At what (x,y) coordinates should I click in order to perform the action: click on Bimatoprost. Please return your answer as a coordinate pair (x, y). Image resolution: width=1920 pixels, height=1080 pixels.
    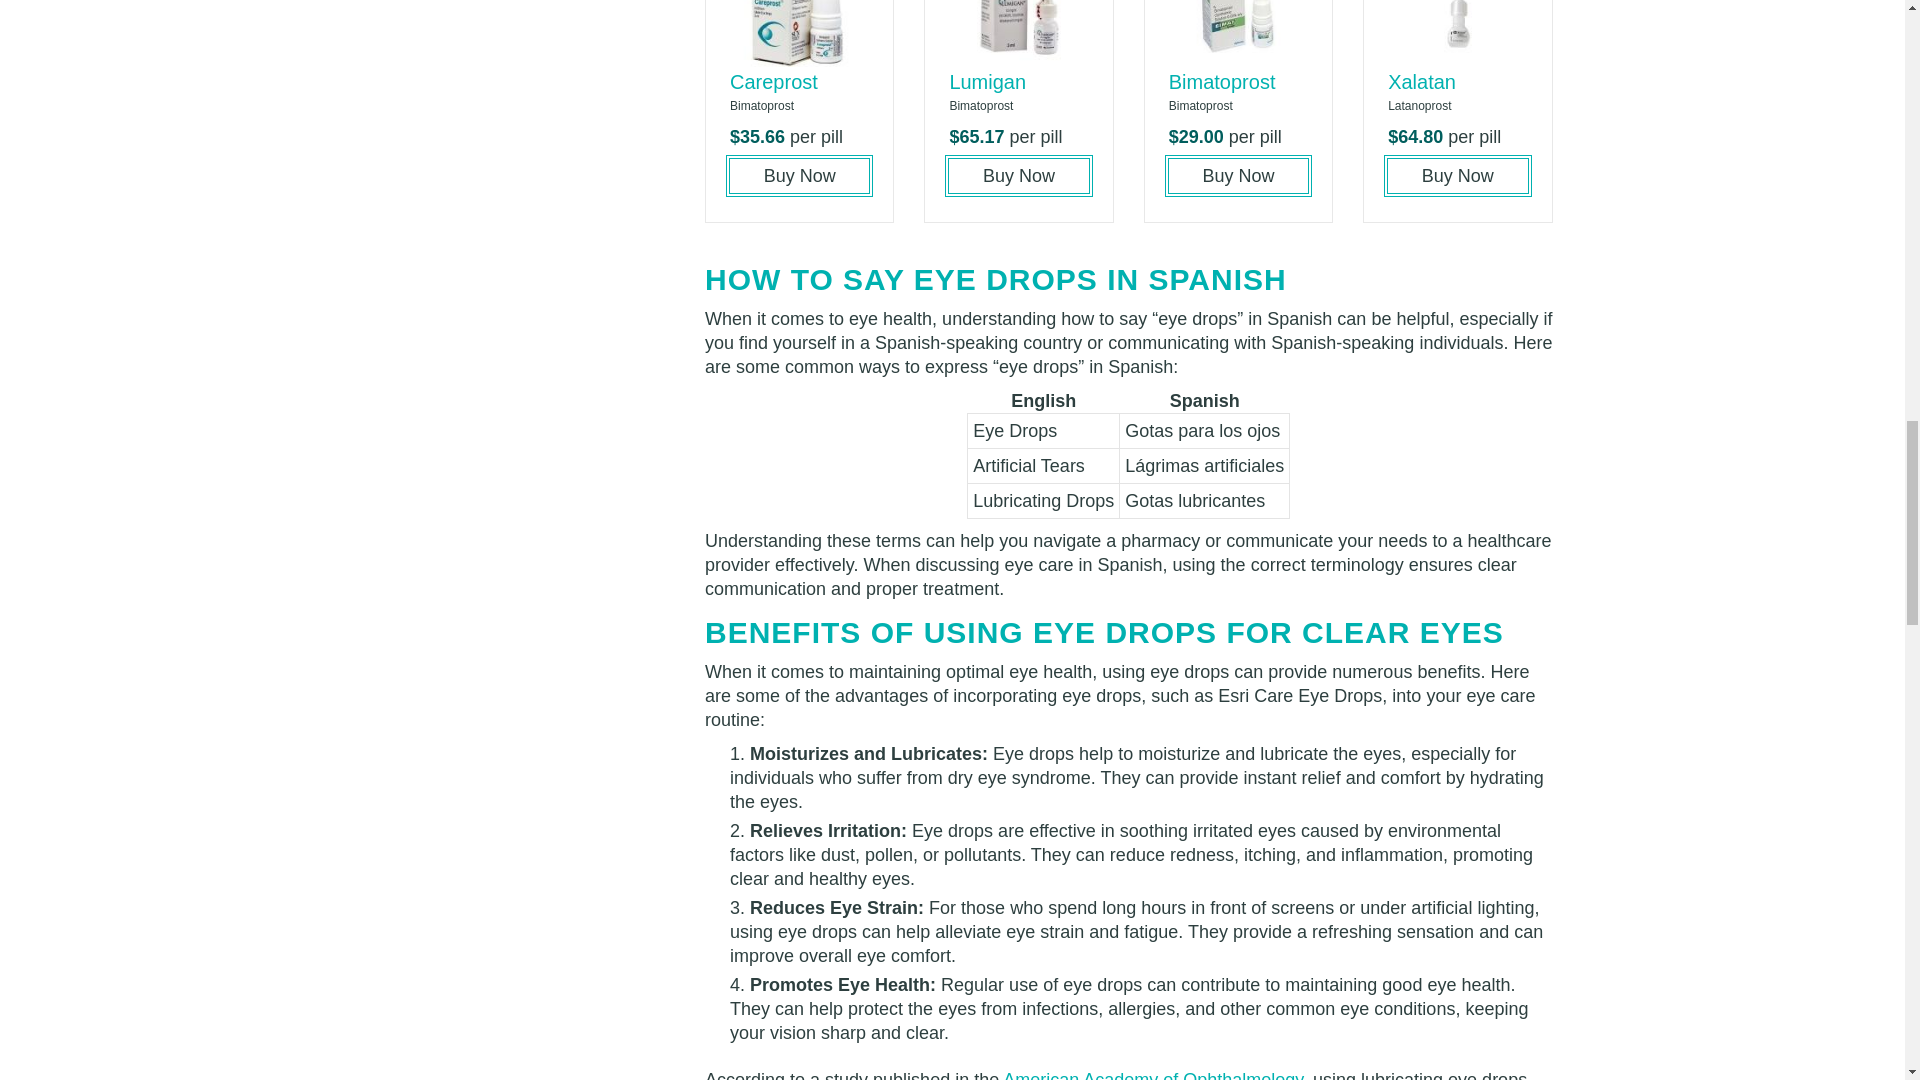
    Looking at the image, I should click on (1222, 82).